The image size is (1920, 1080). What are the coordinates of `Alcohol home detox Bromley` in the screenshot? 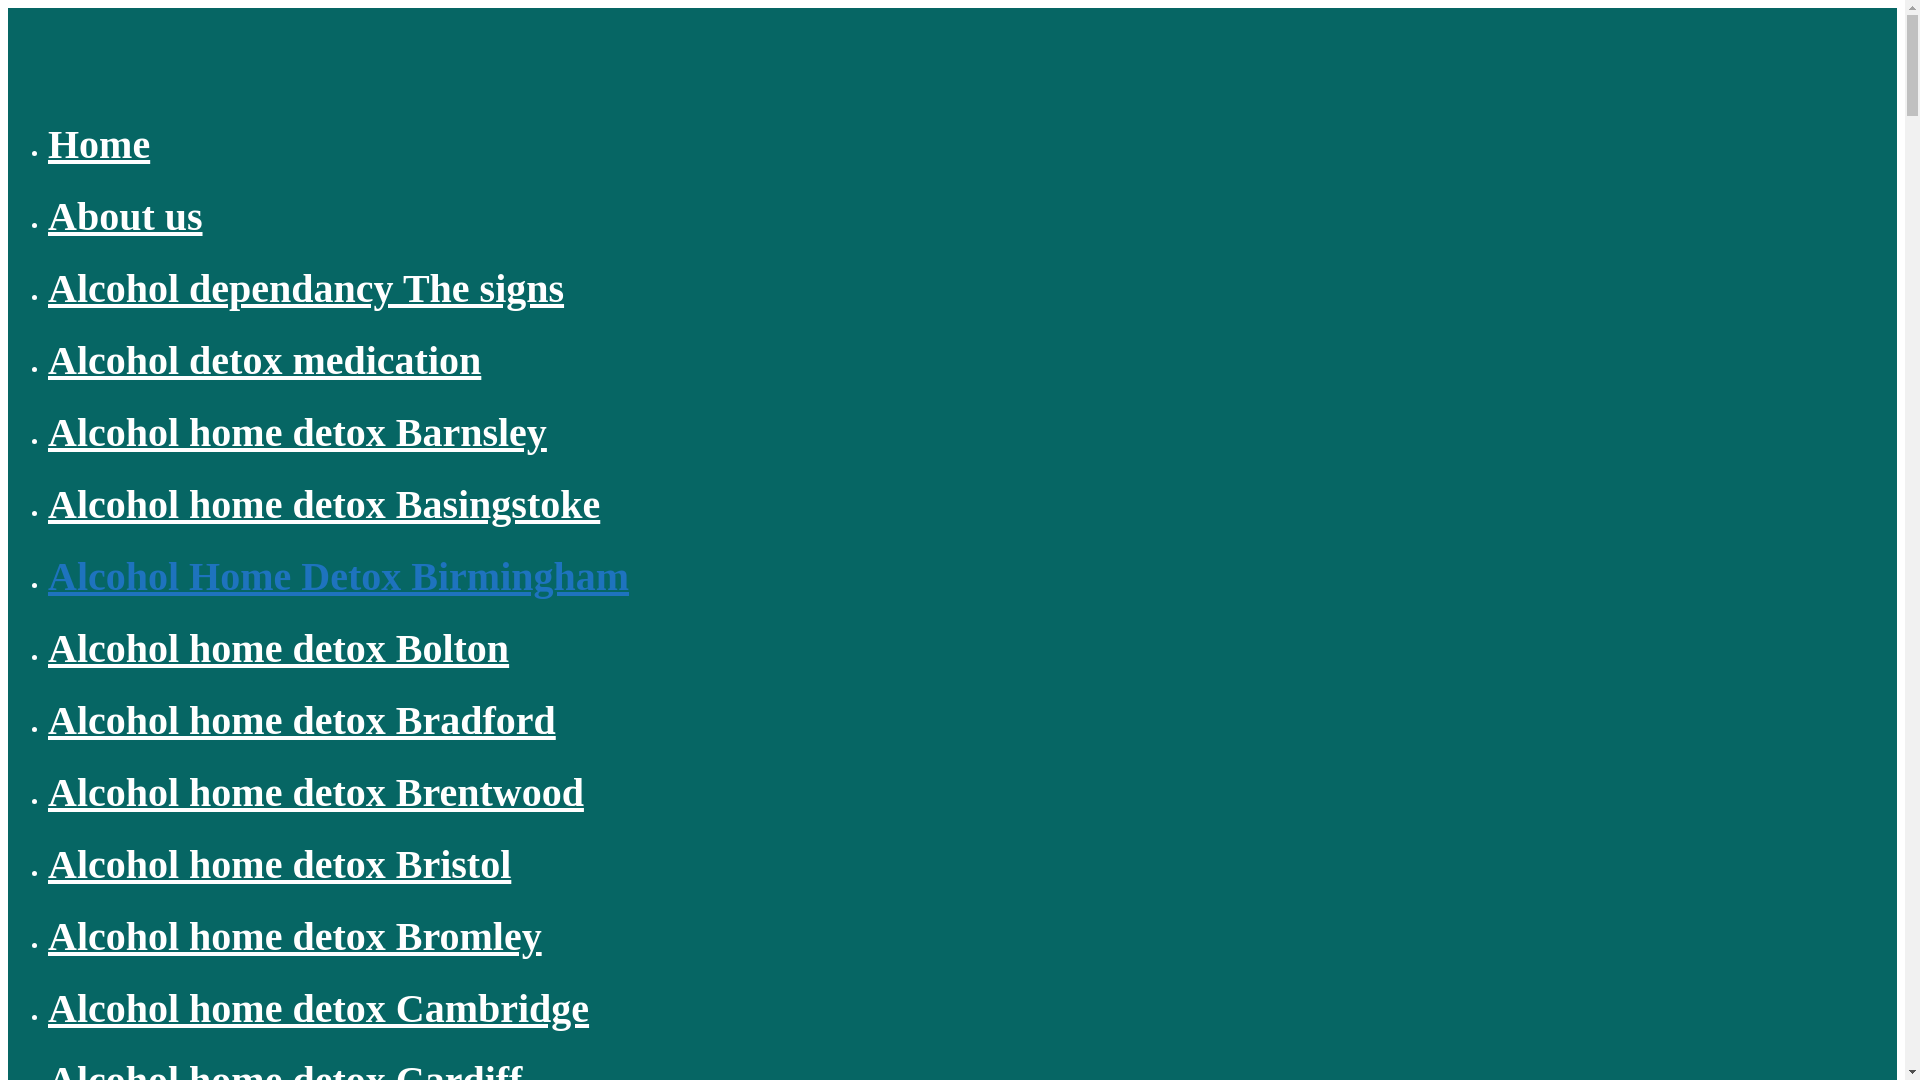 It's located at (294, 936).